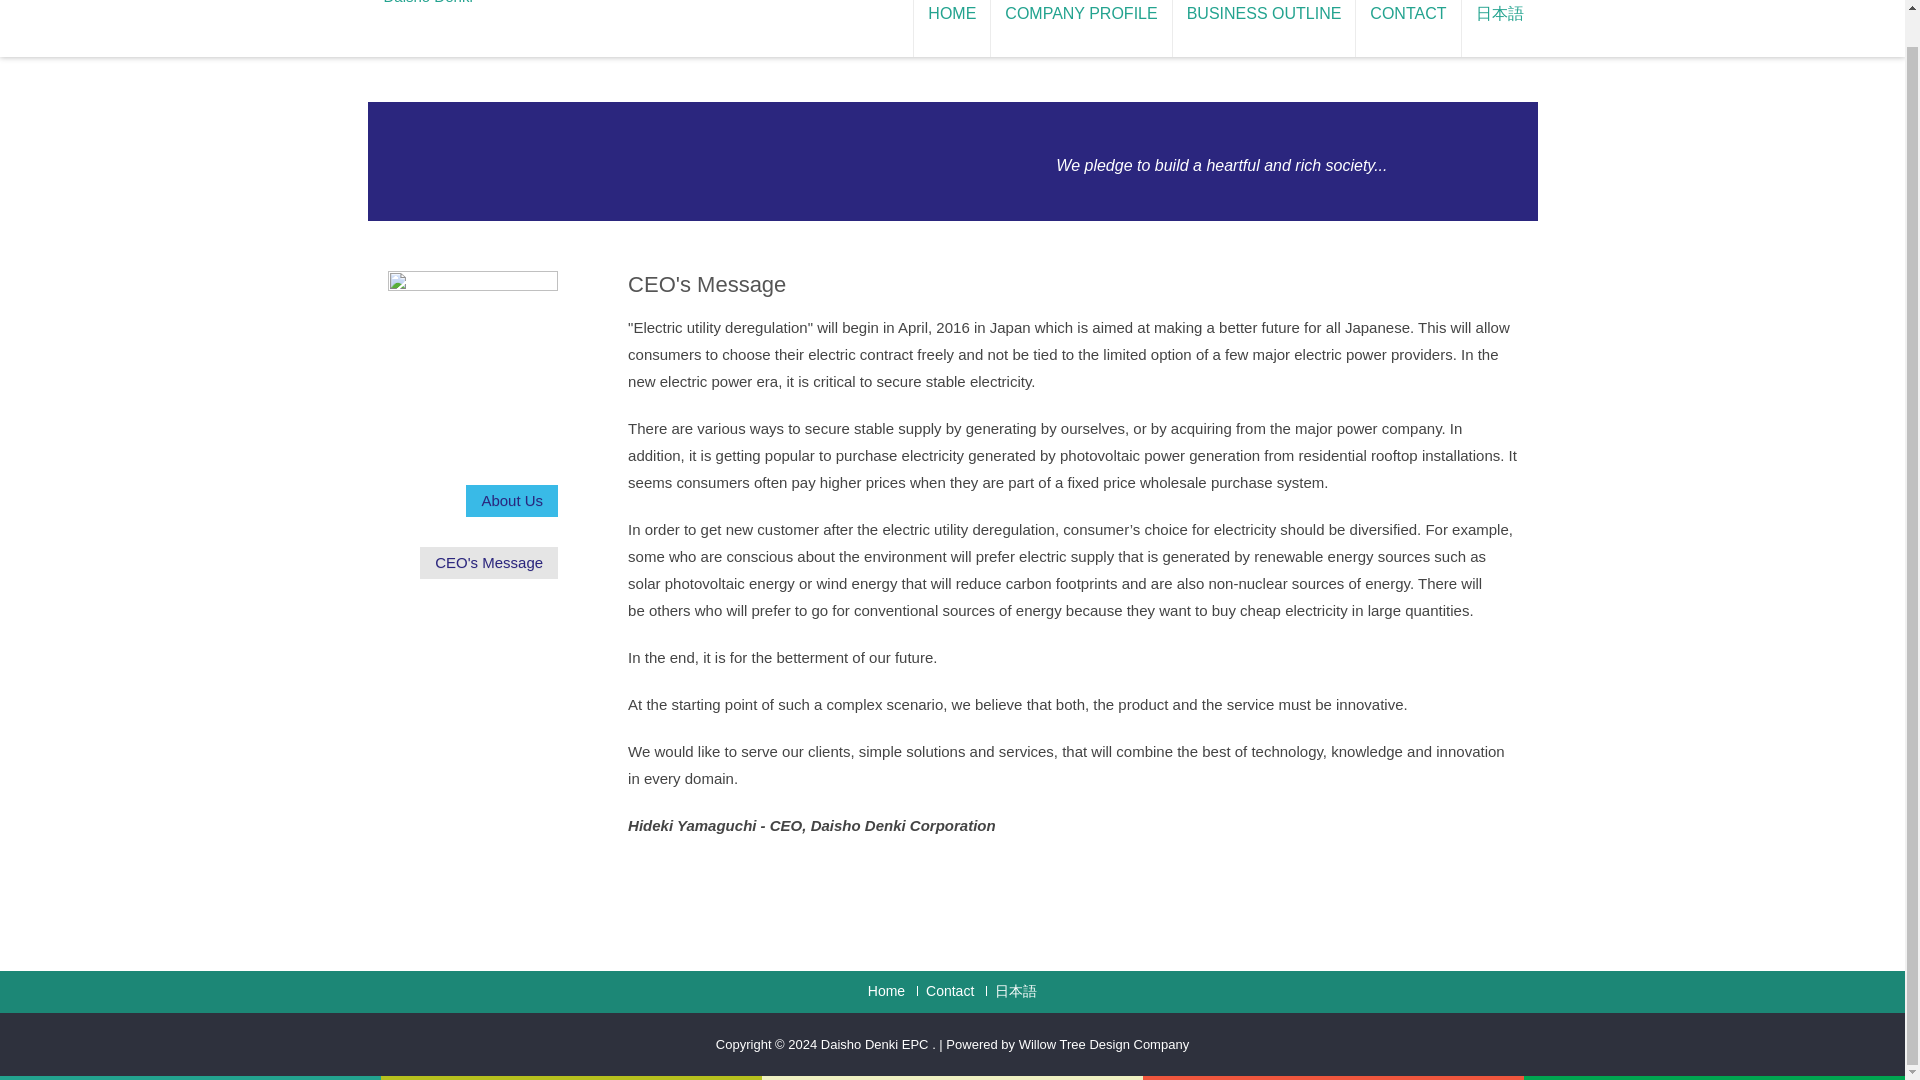 This screenshot has height=1080, width=1920. What do you see at coordinates (1407, 28) in the screenshot?
I see `CONTACT` at bounding box center [1407, 28].